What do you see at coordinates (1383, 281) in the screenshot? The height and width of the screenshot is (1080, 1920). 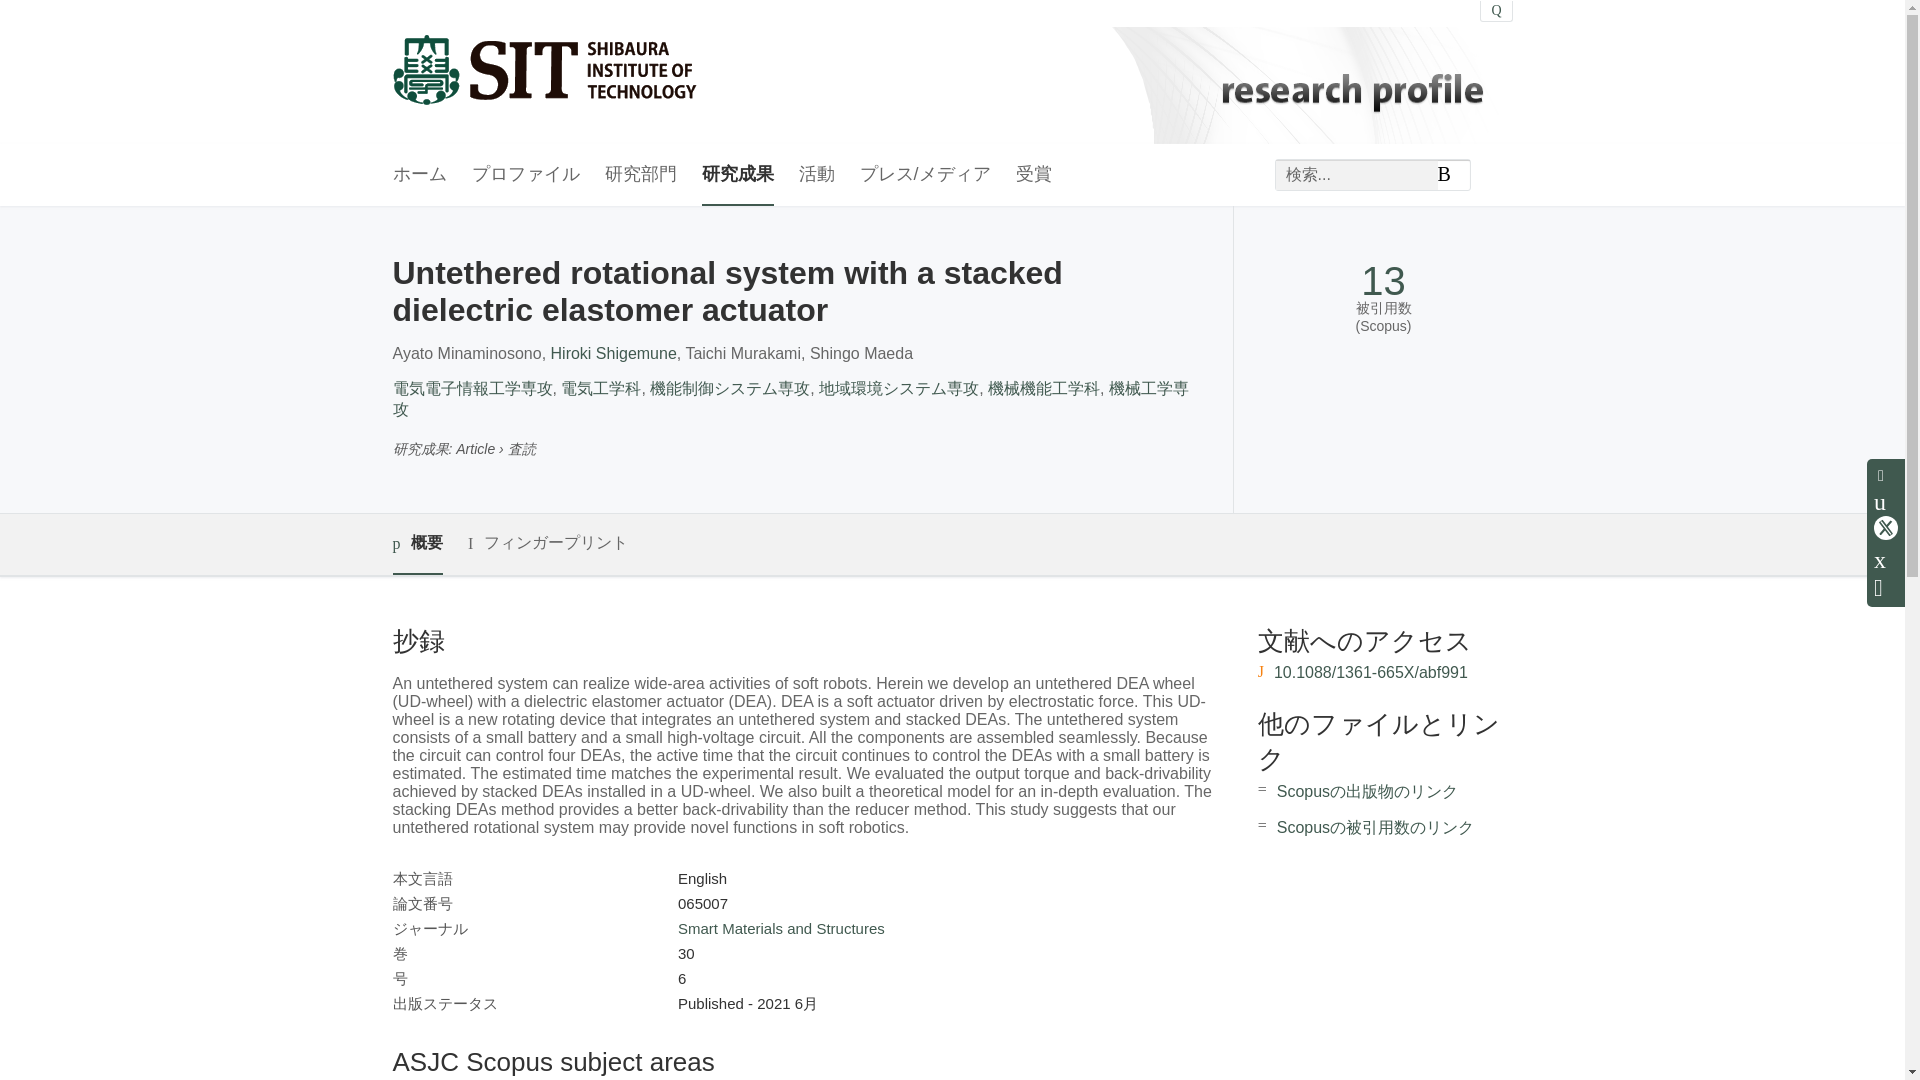 I see `13` at bounding box center [1383, 281].